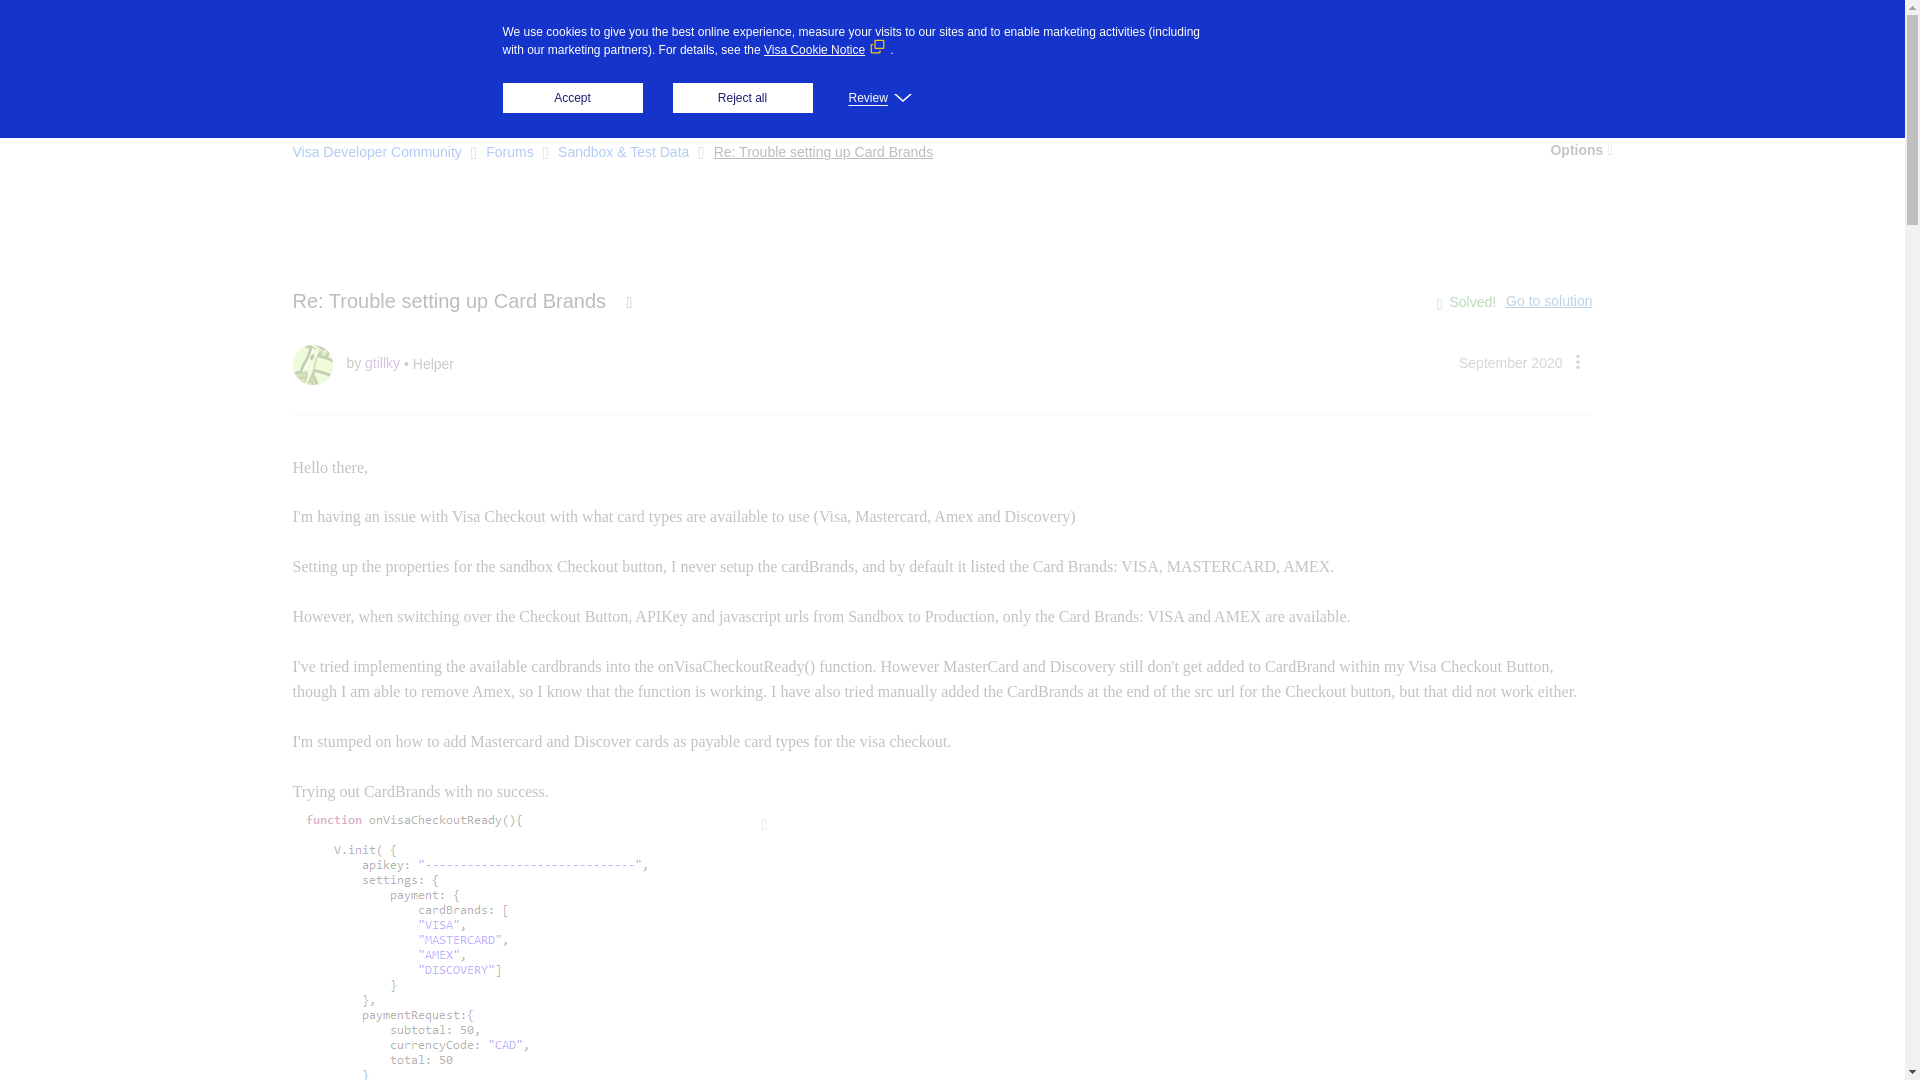  I want to click on Forums, so click(474, 90).